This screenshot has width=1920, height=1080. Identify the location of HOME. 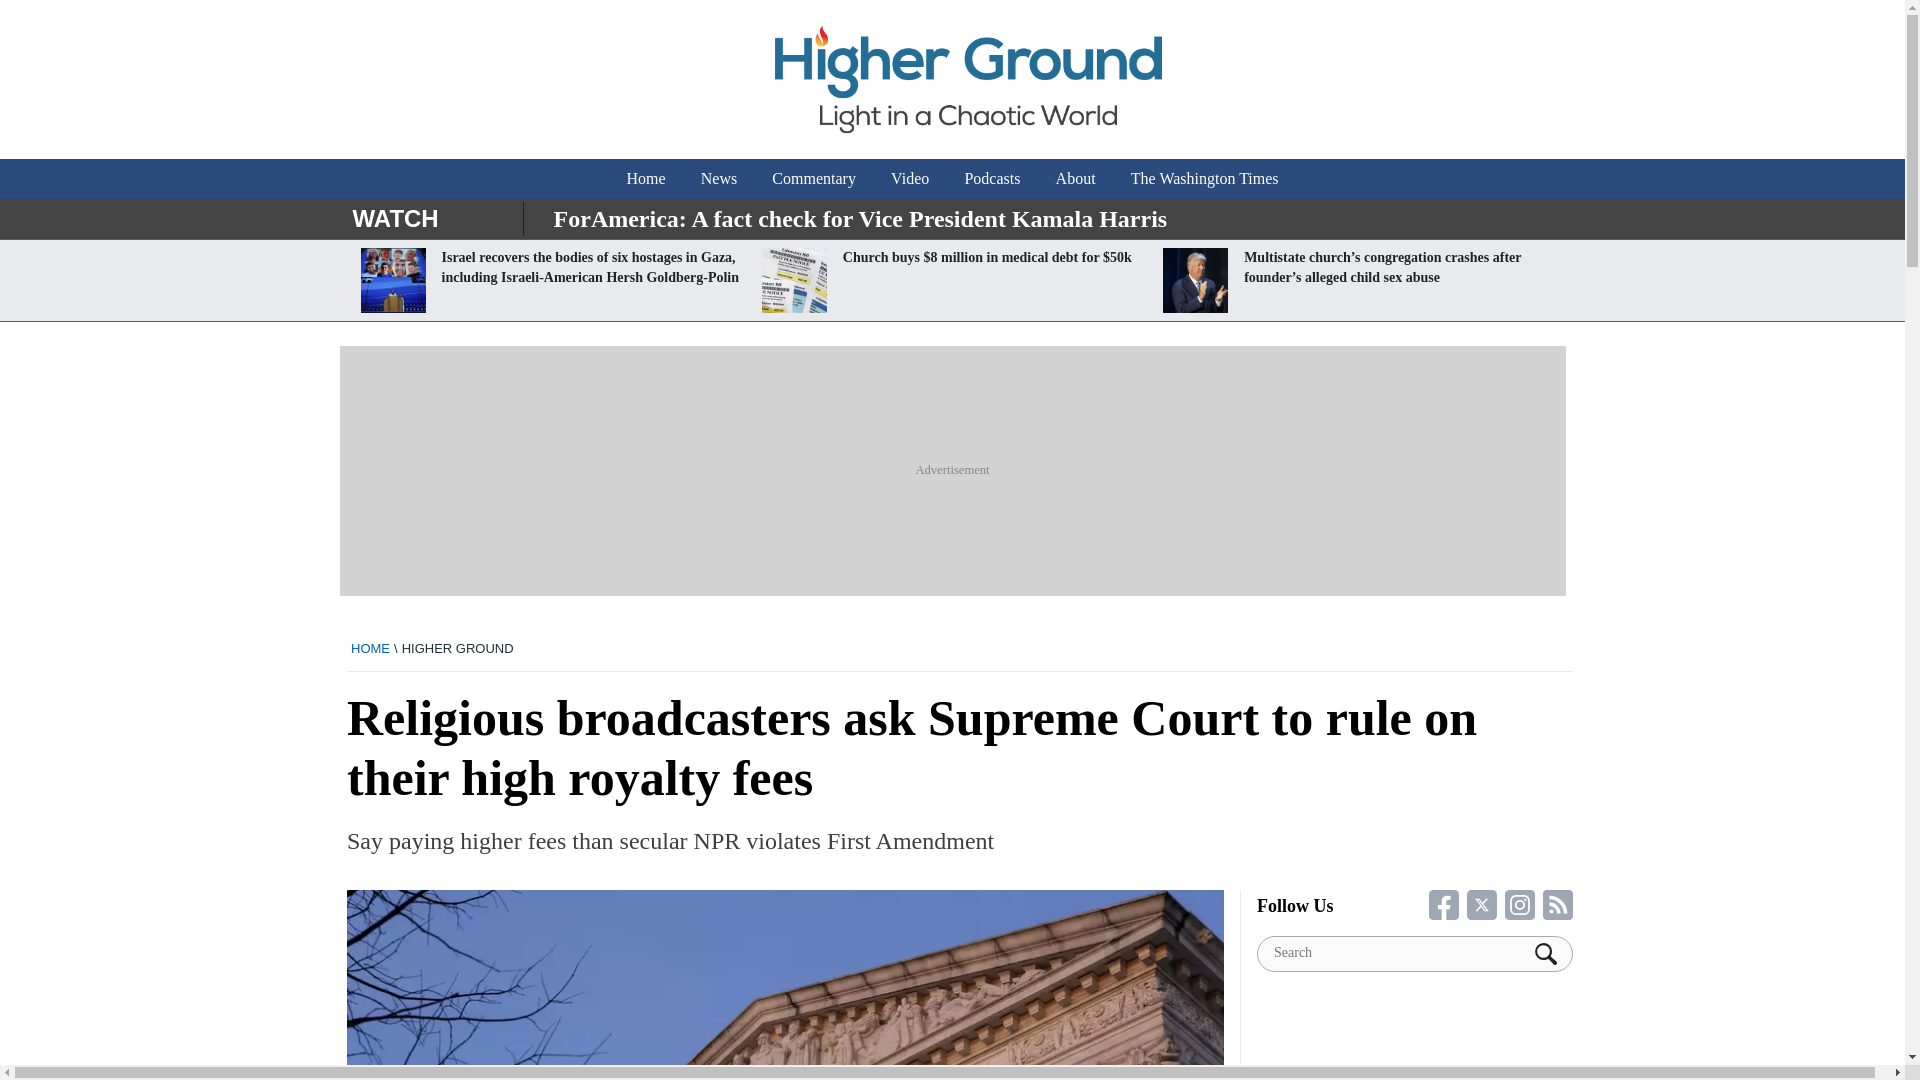
(370, 648).